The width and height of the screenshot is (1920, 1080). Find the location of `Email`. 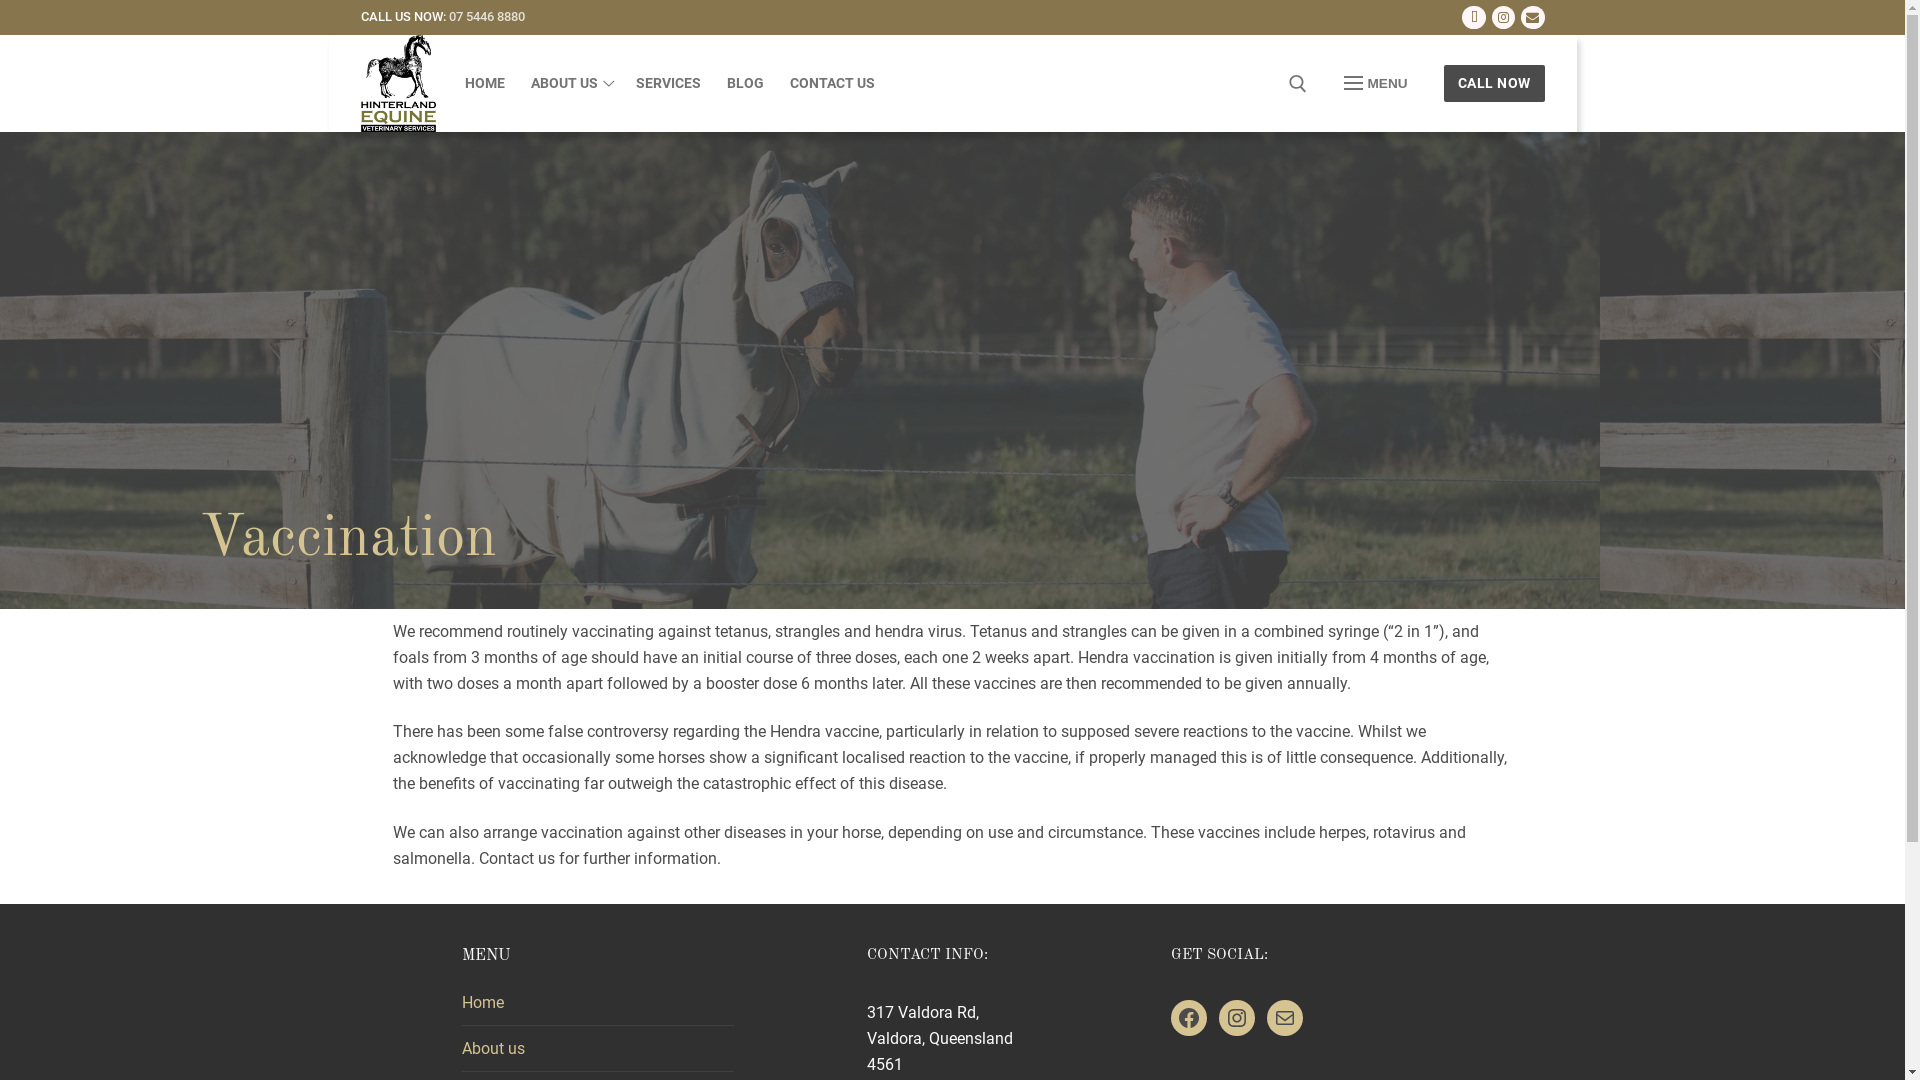

Email is located at coordinates (1532, 18).